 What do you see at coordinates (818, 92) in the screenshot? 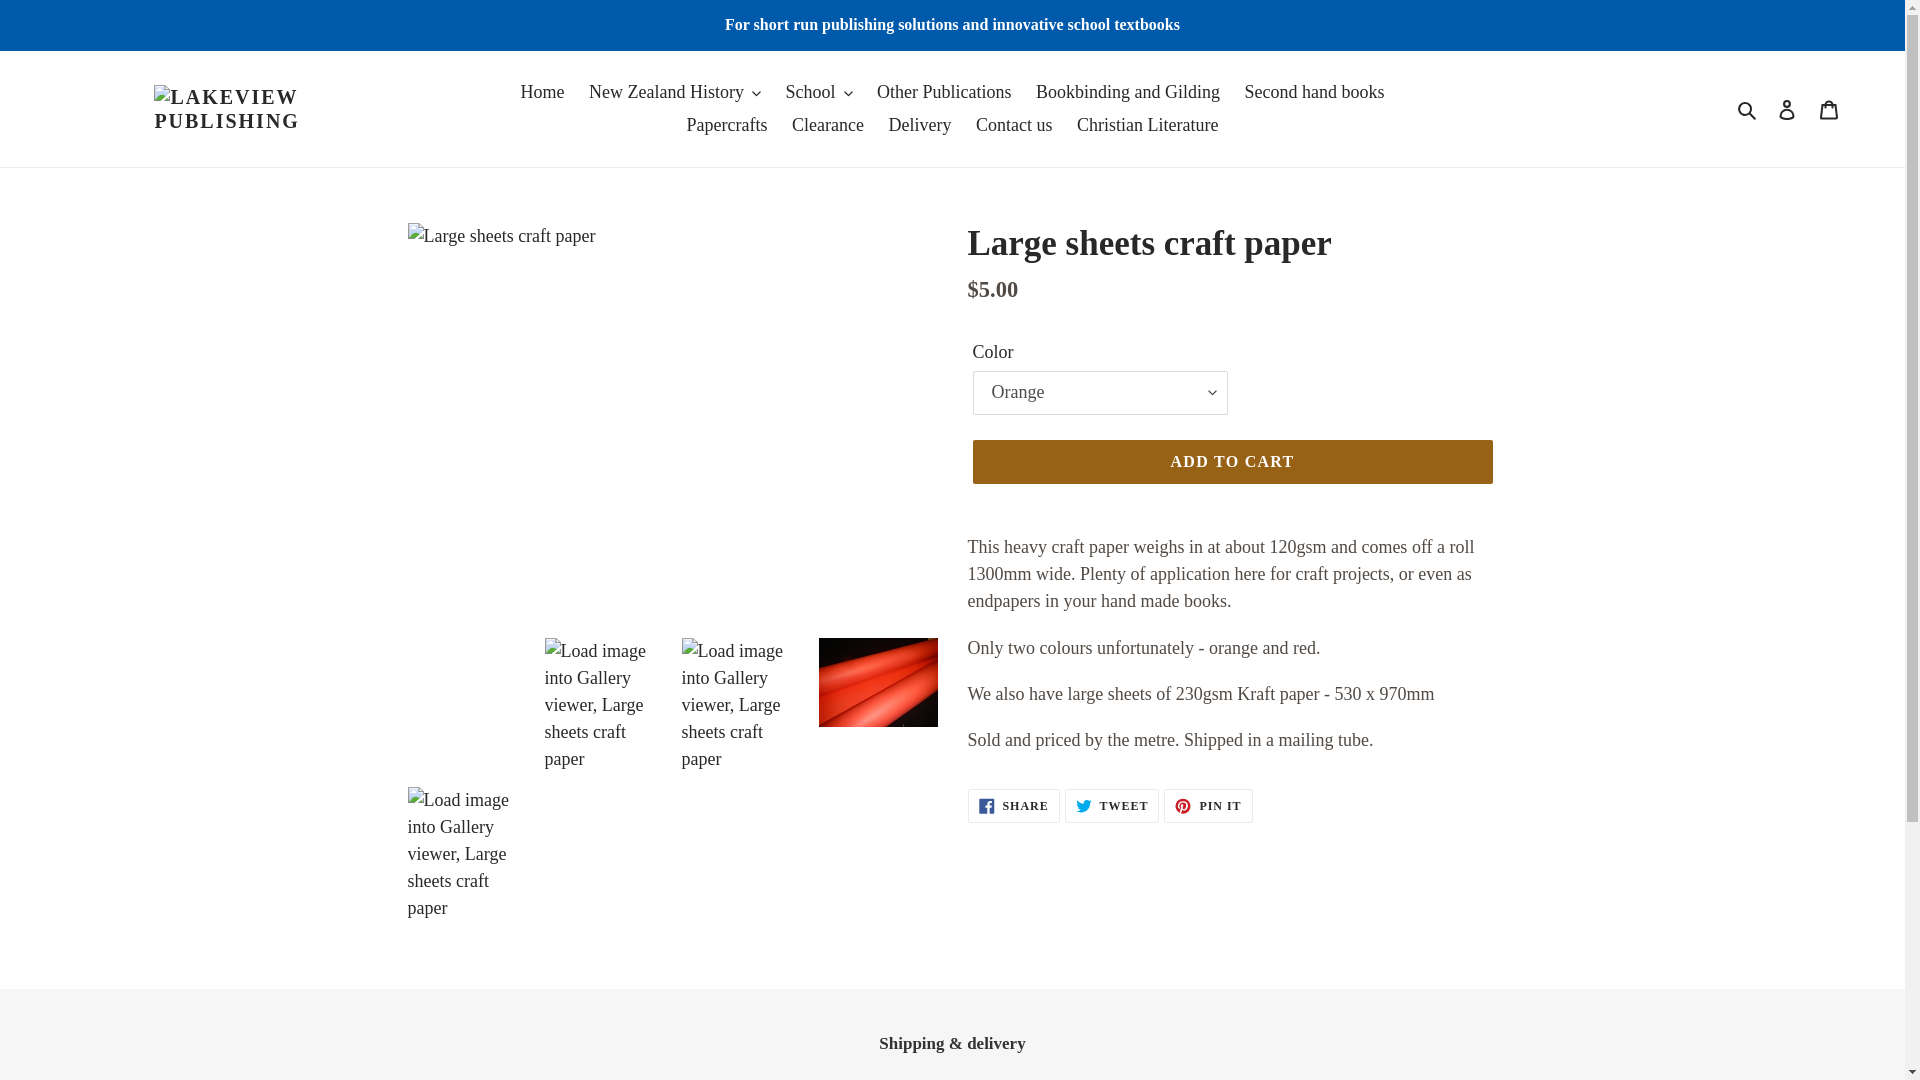
I see `School` at bounding box center [818, 92].